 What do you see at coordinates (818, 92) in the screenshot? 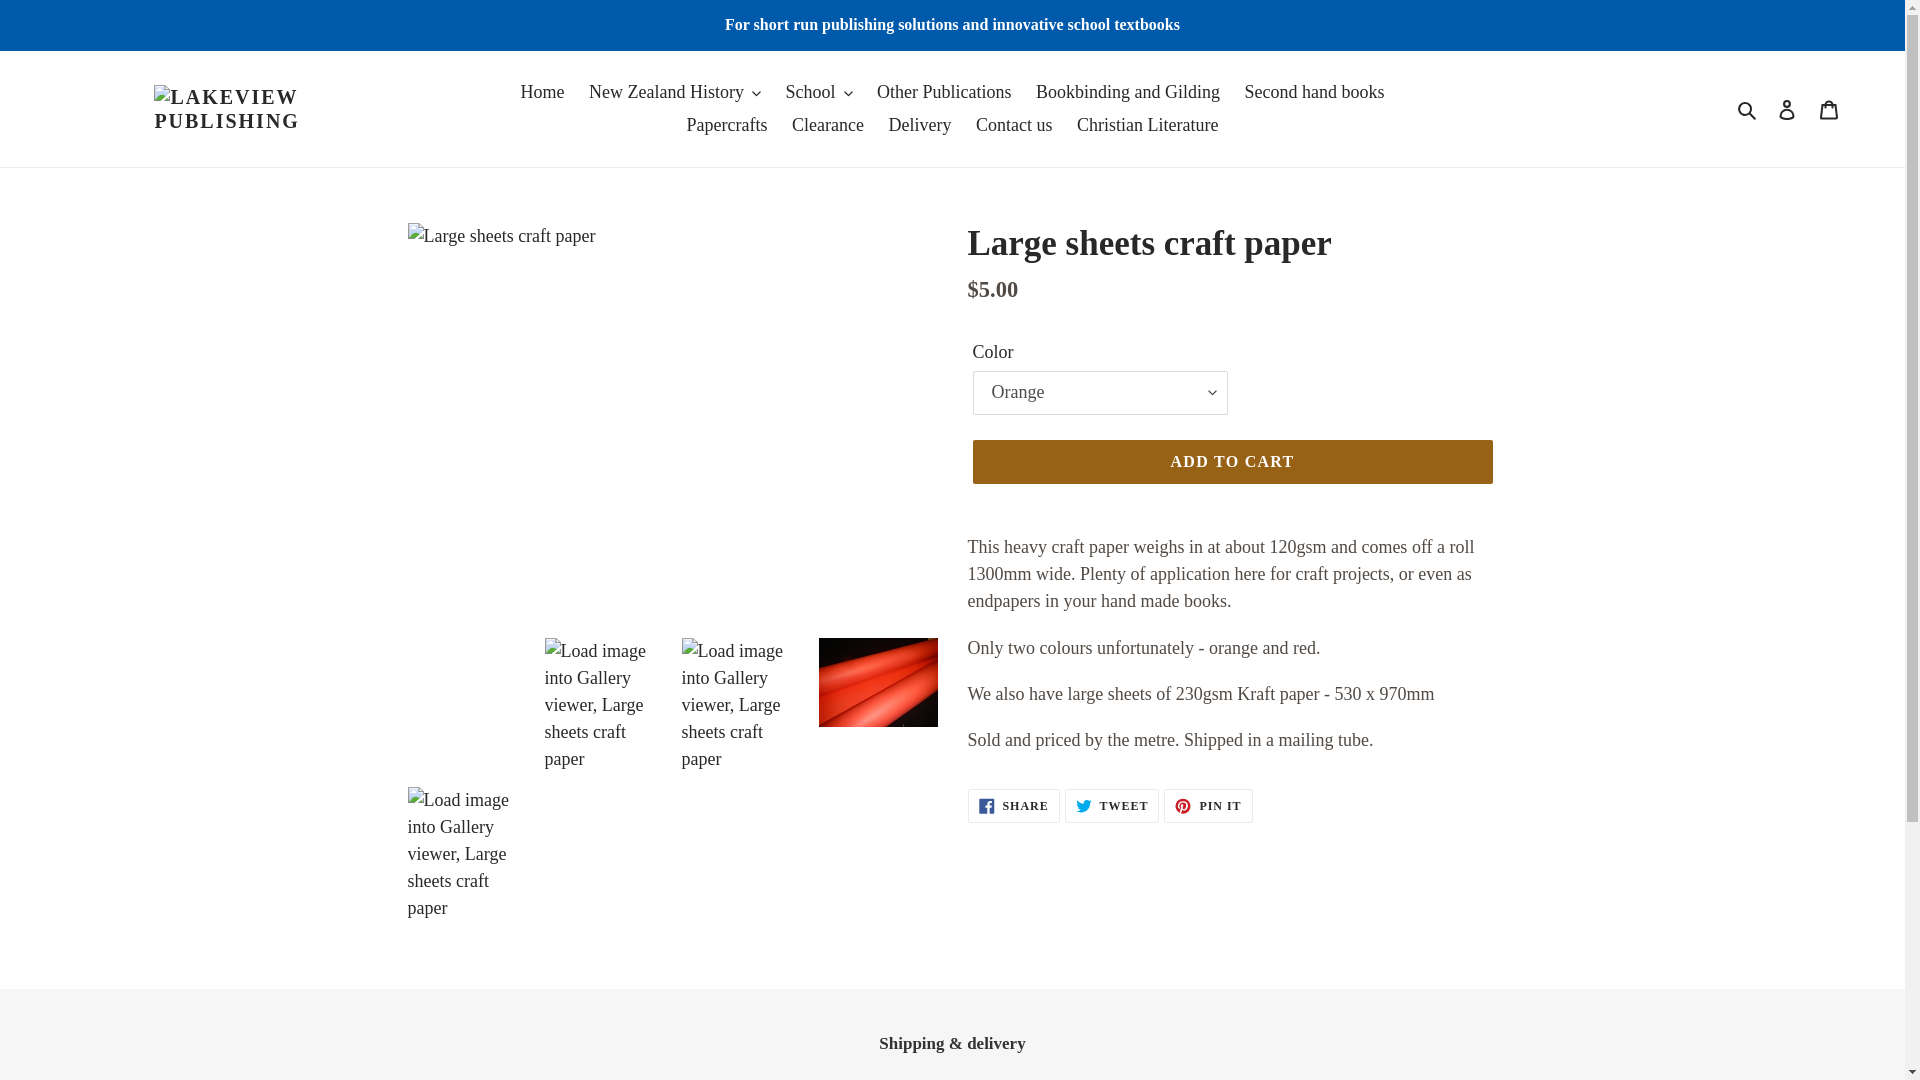
I see `School` at bounding box center [818, 92].